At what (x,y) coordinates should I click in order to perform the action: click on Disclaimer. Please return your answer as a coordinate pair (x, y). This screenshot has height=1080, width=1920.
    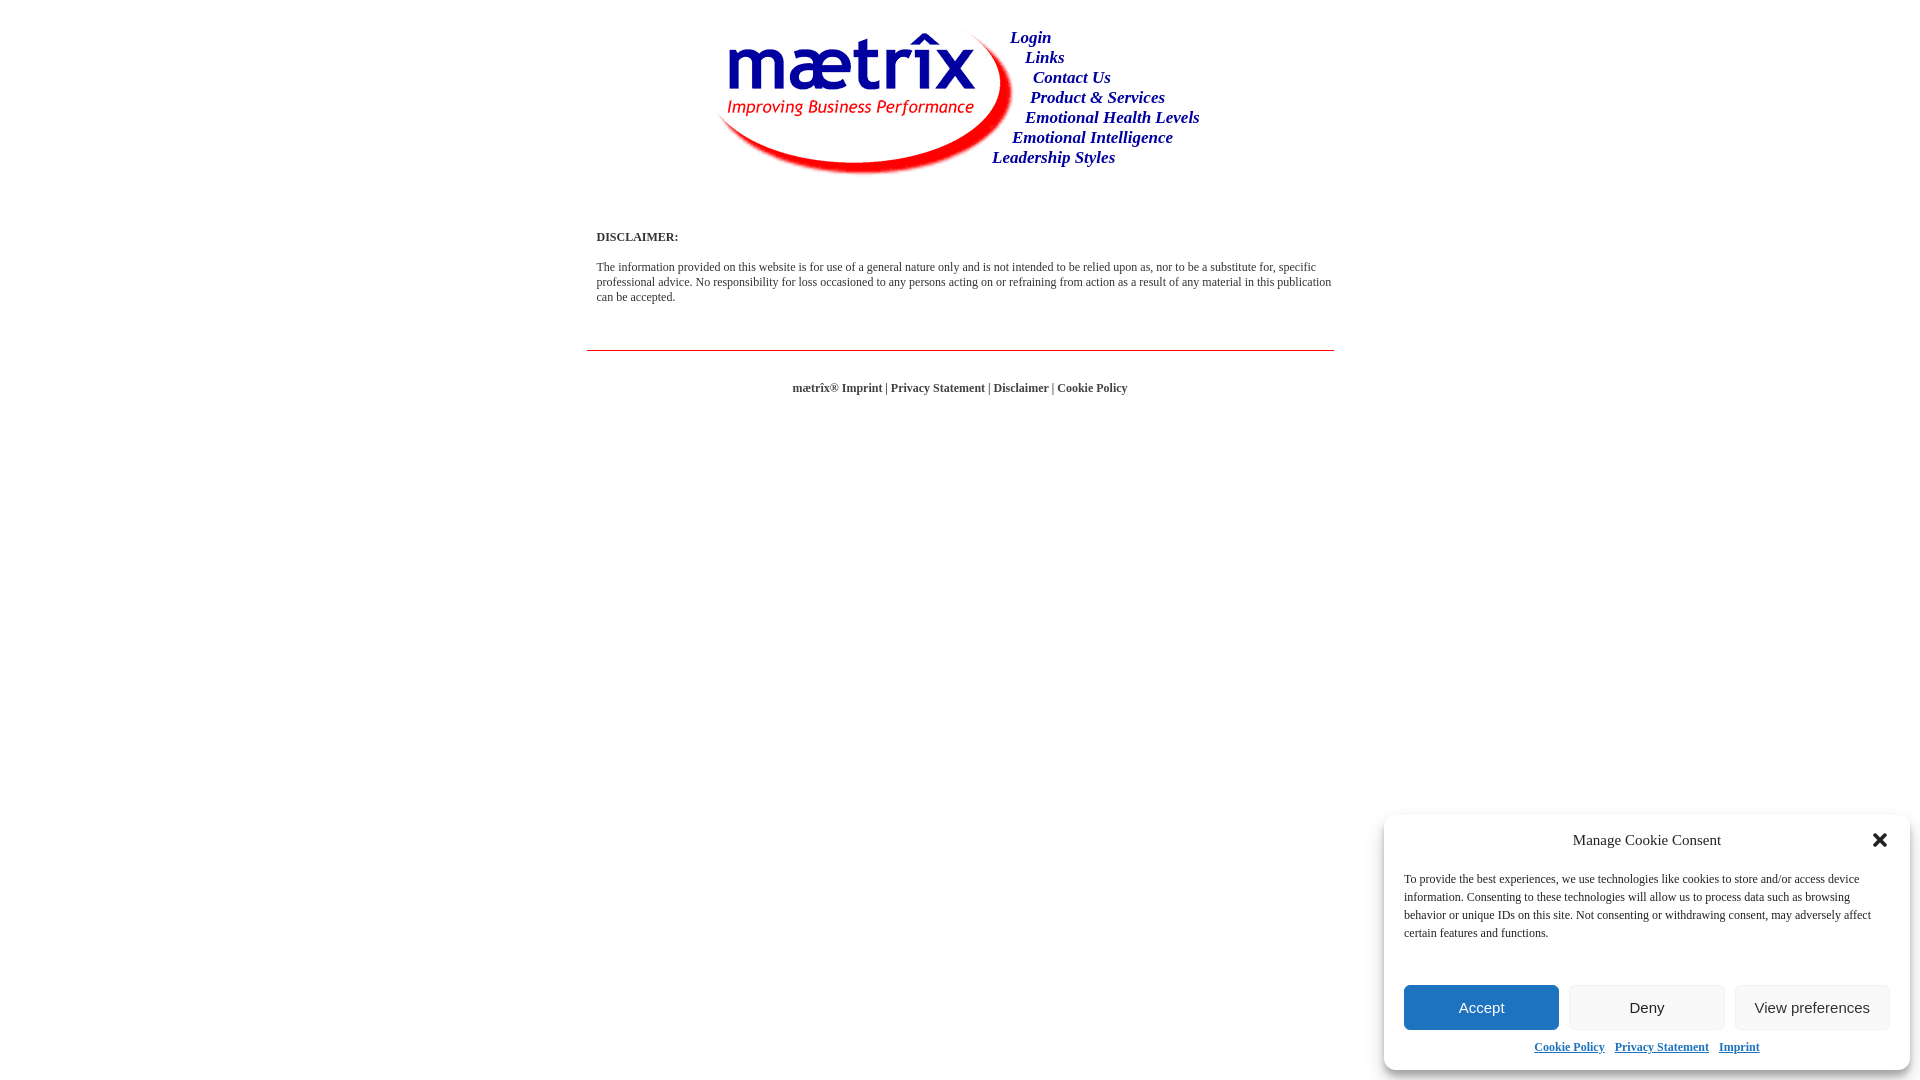
    Looking at the image, I should click on (1022, 388).